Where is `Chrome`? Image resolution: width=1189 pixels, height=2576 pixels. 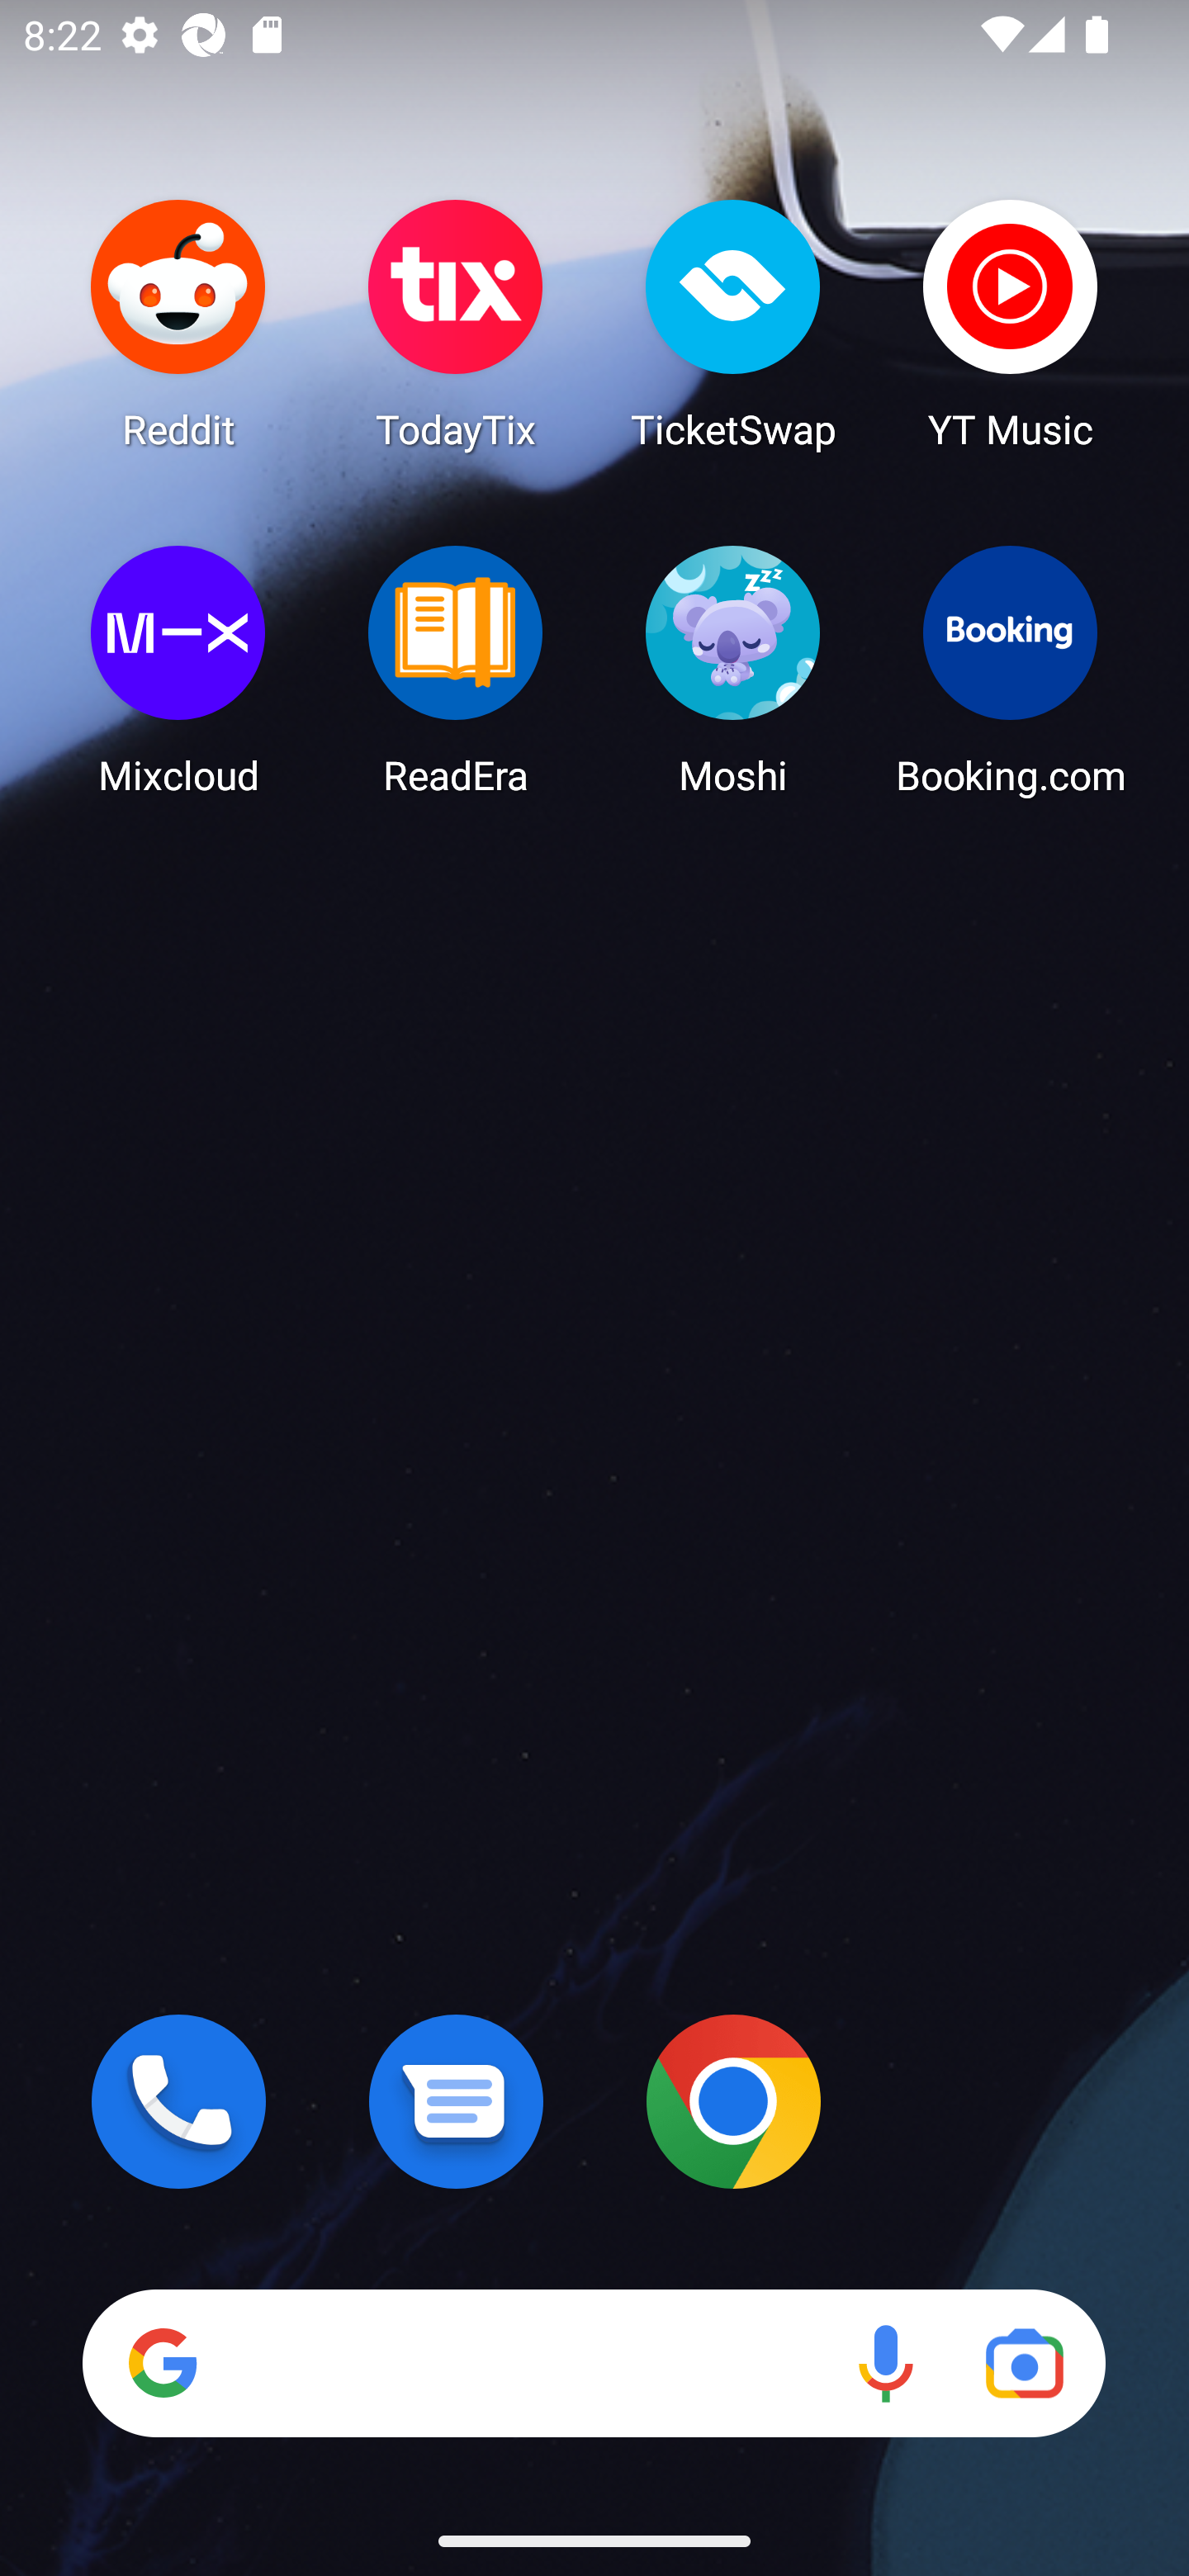 Chrome is located at coordinates (733, 2101).